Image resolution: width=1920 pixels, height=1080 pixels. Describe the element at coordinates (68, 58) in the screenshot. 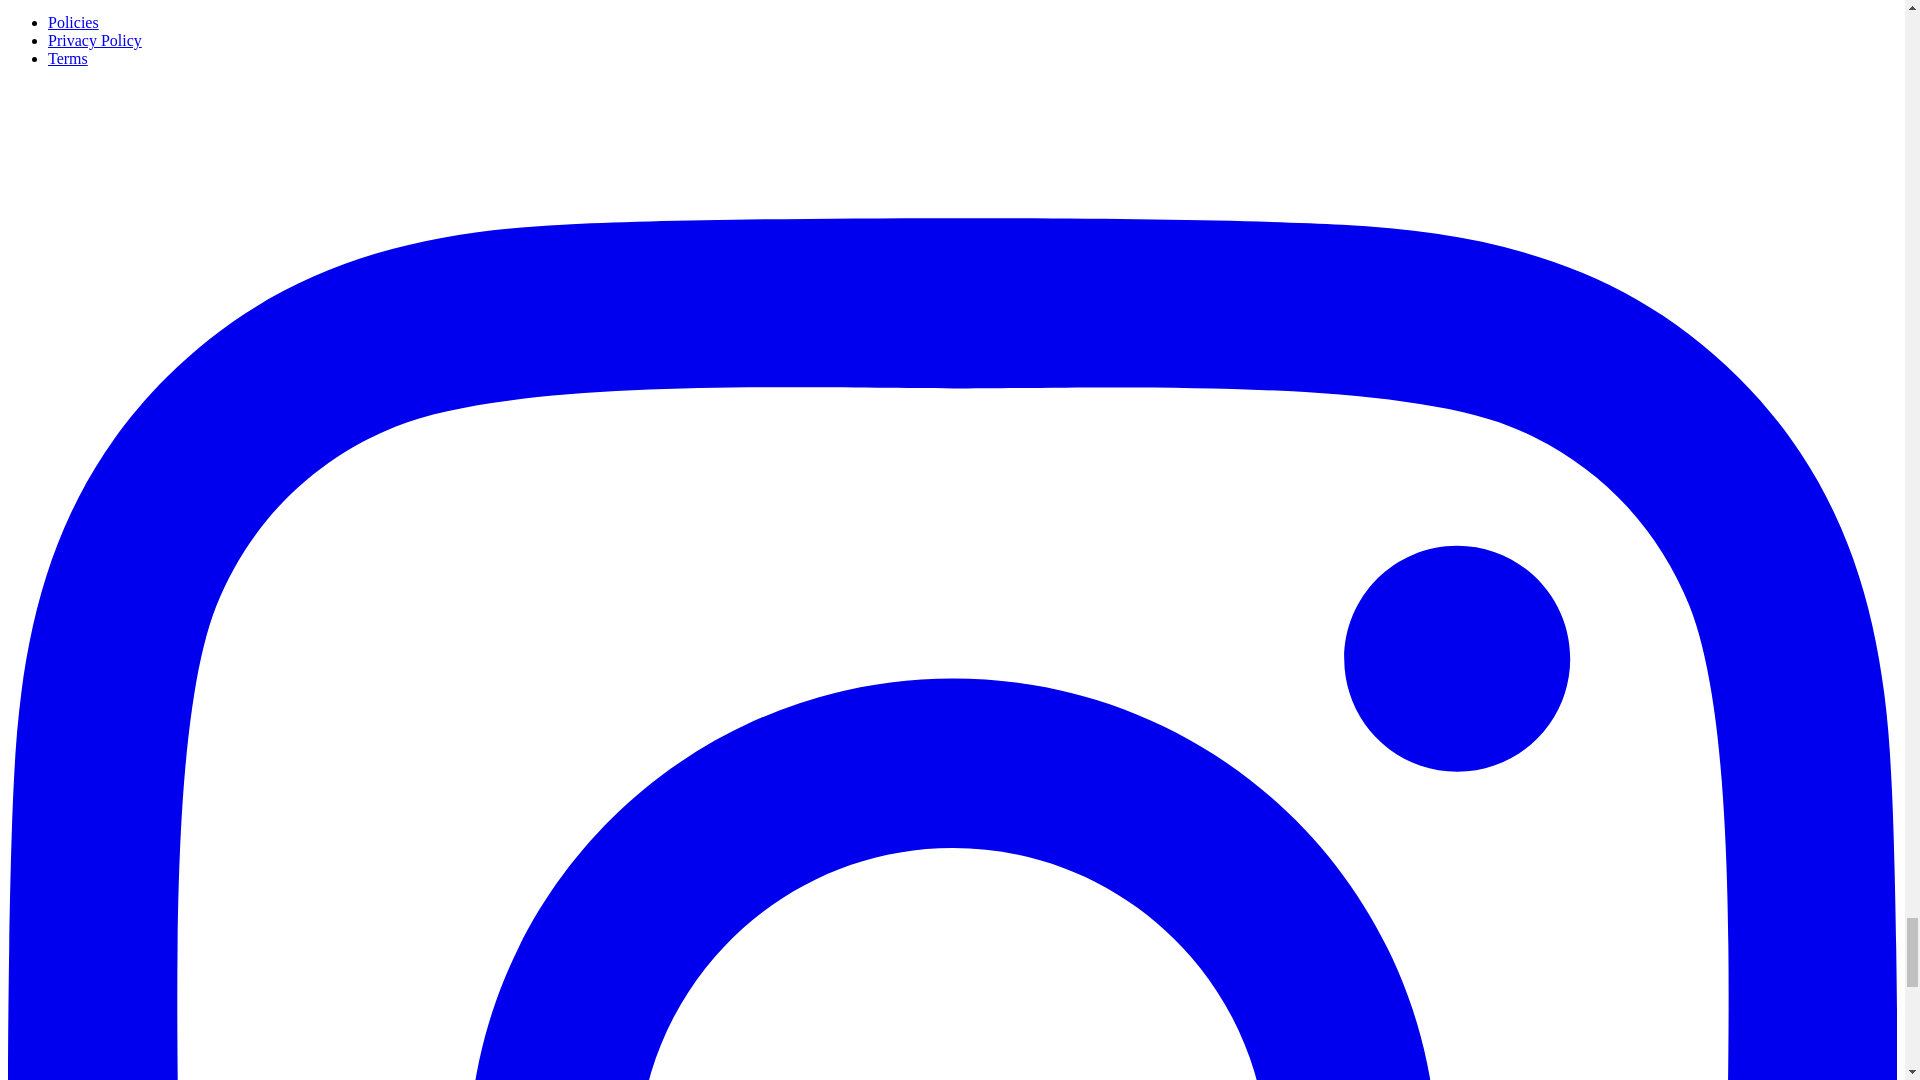

I see `Terms` at that location.